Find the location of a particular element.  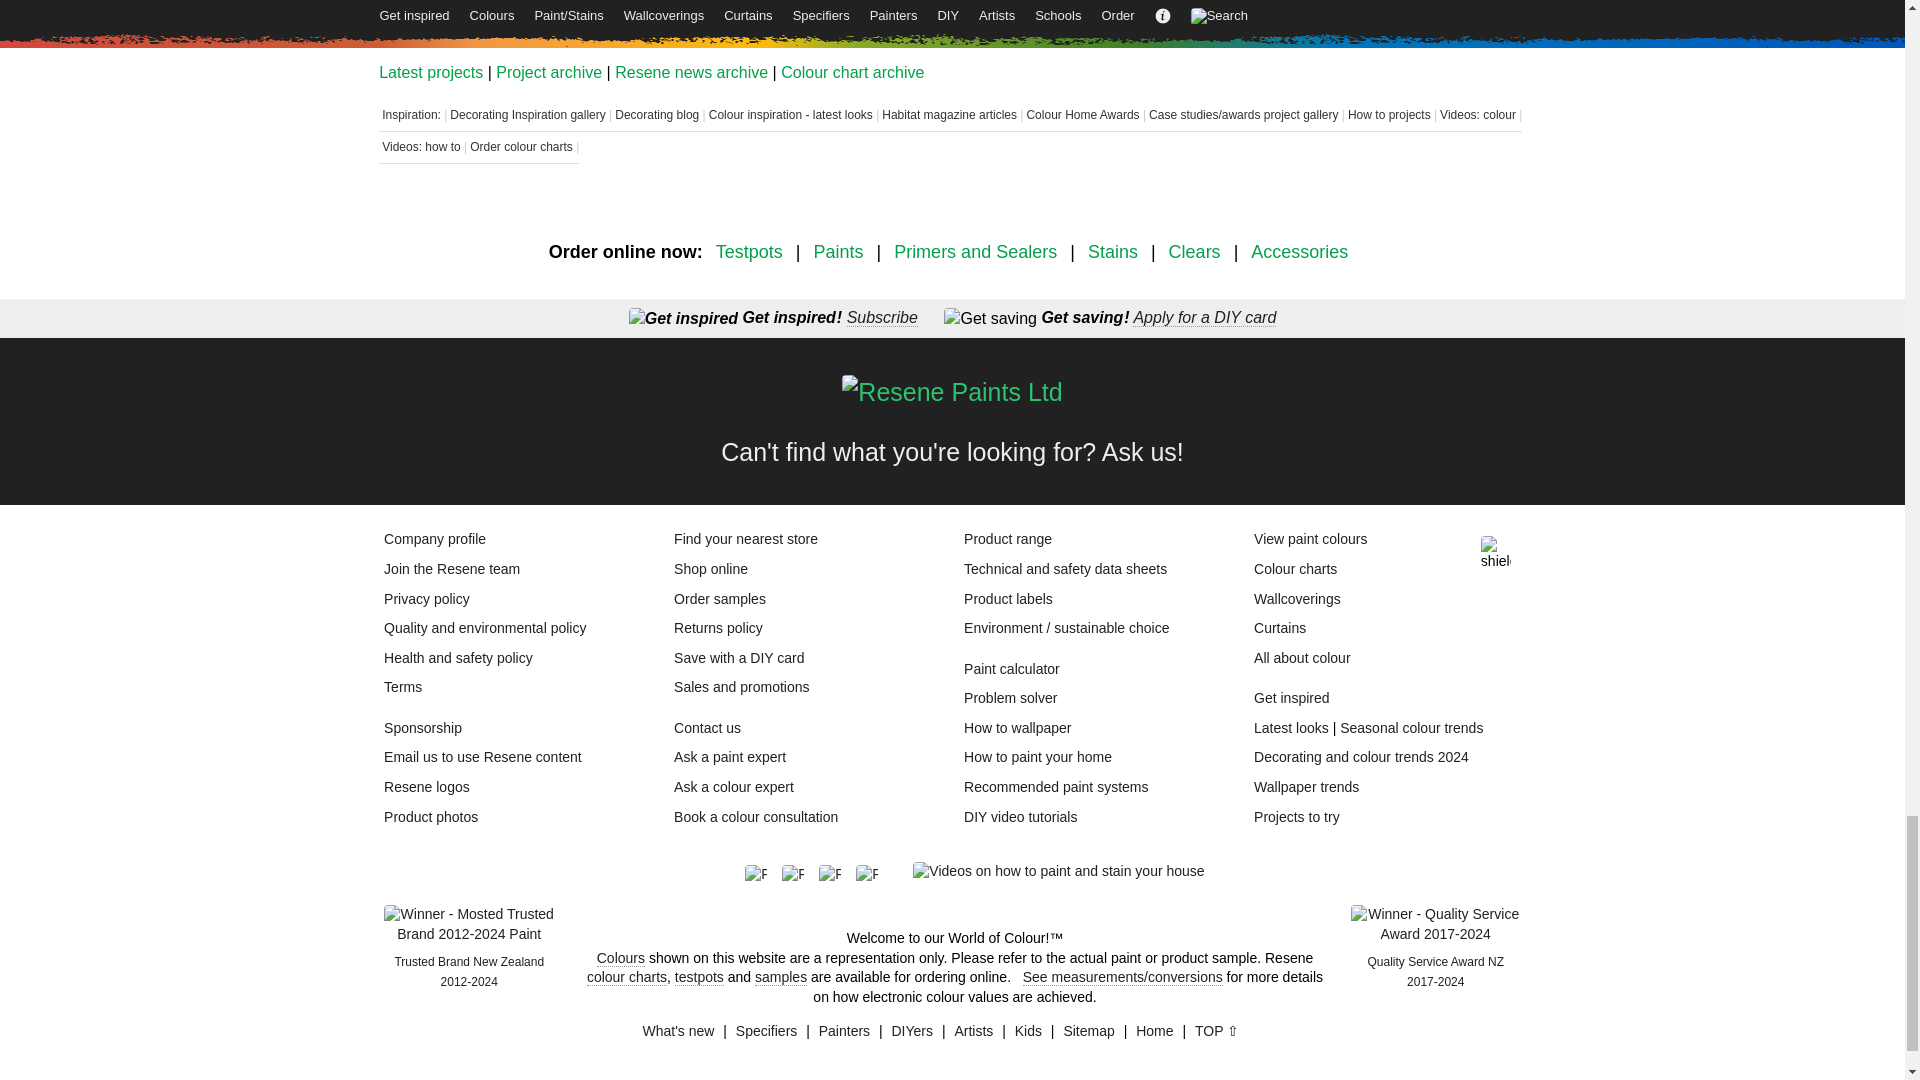

Follow us on Facebook is located at coordinates (762, 876).